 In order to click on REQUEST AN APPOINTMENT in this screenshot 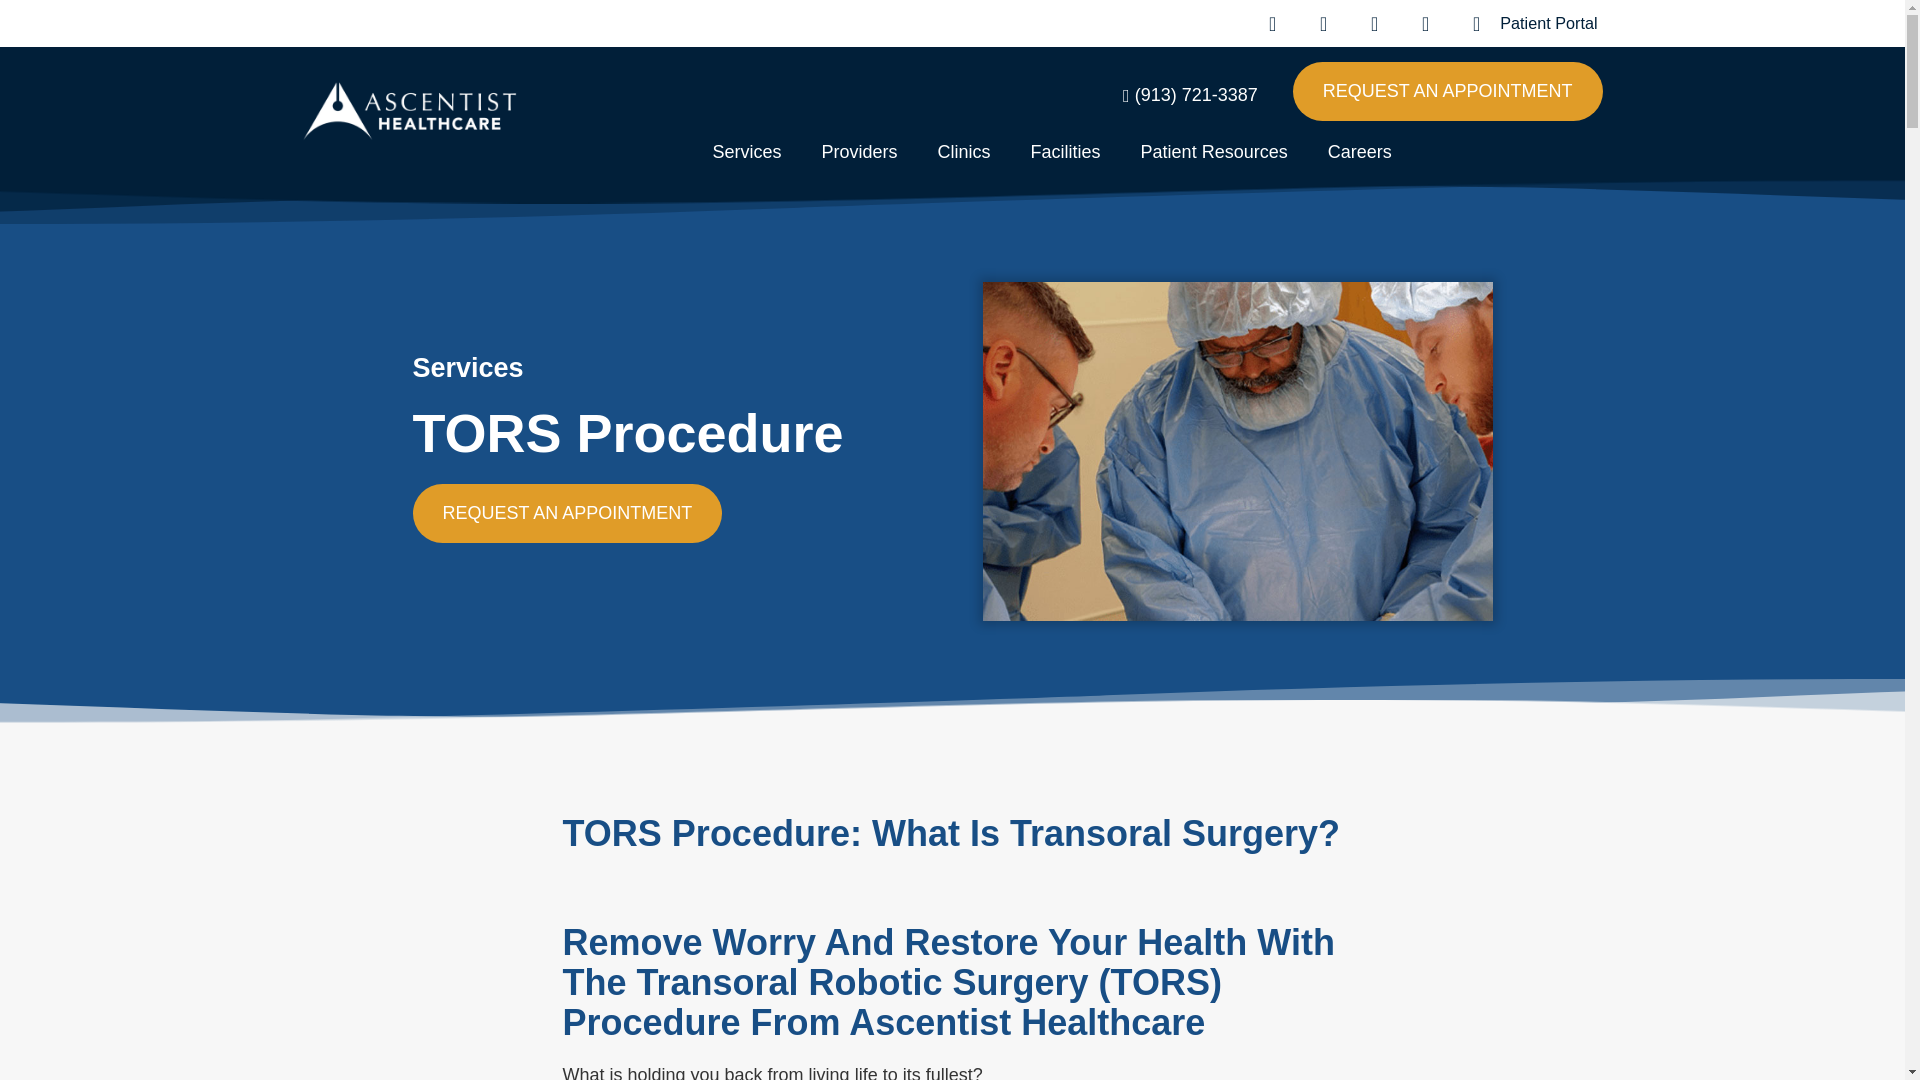, I will do `click(1448, 90)`.